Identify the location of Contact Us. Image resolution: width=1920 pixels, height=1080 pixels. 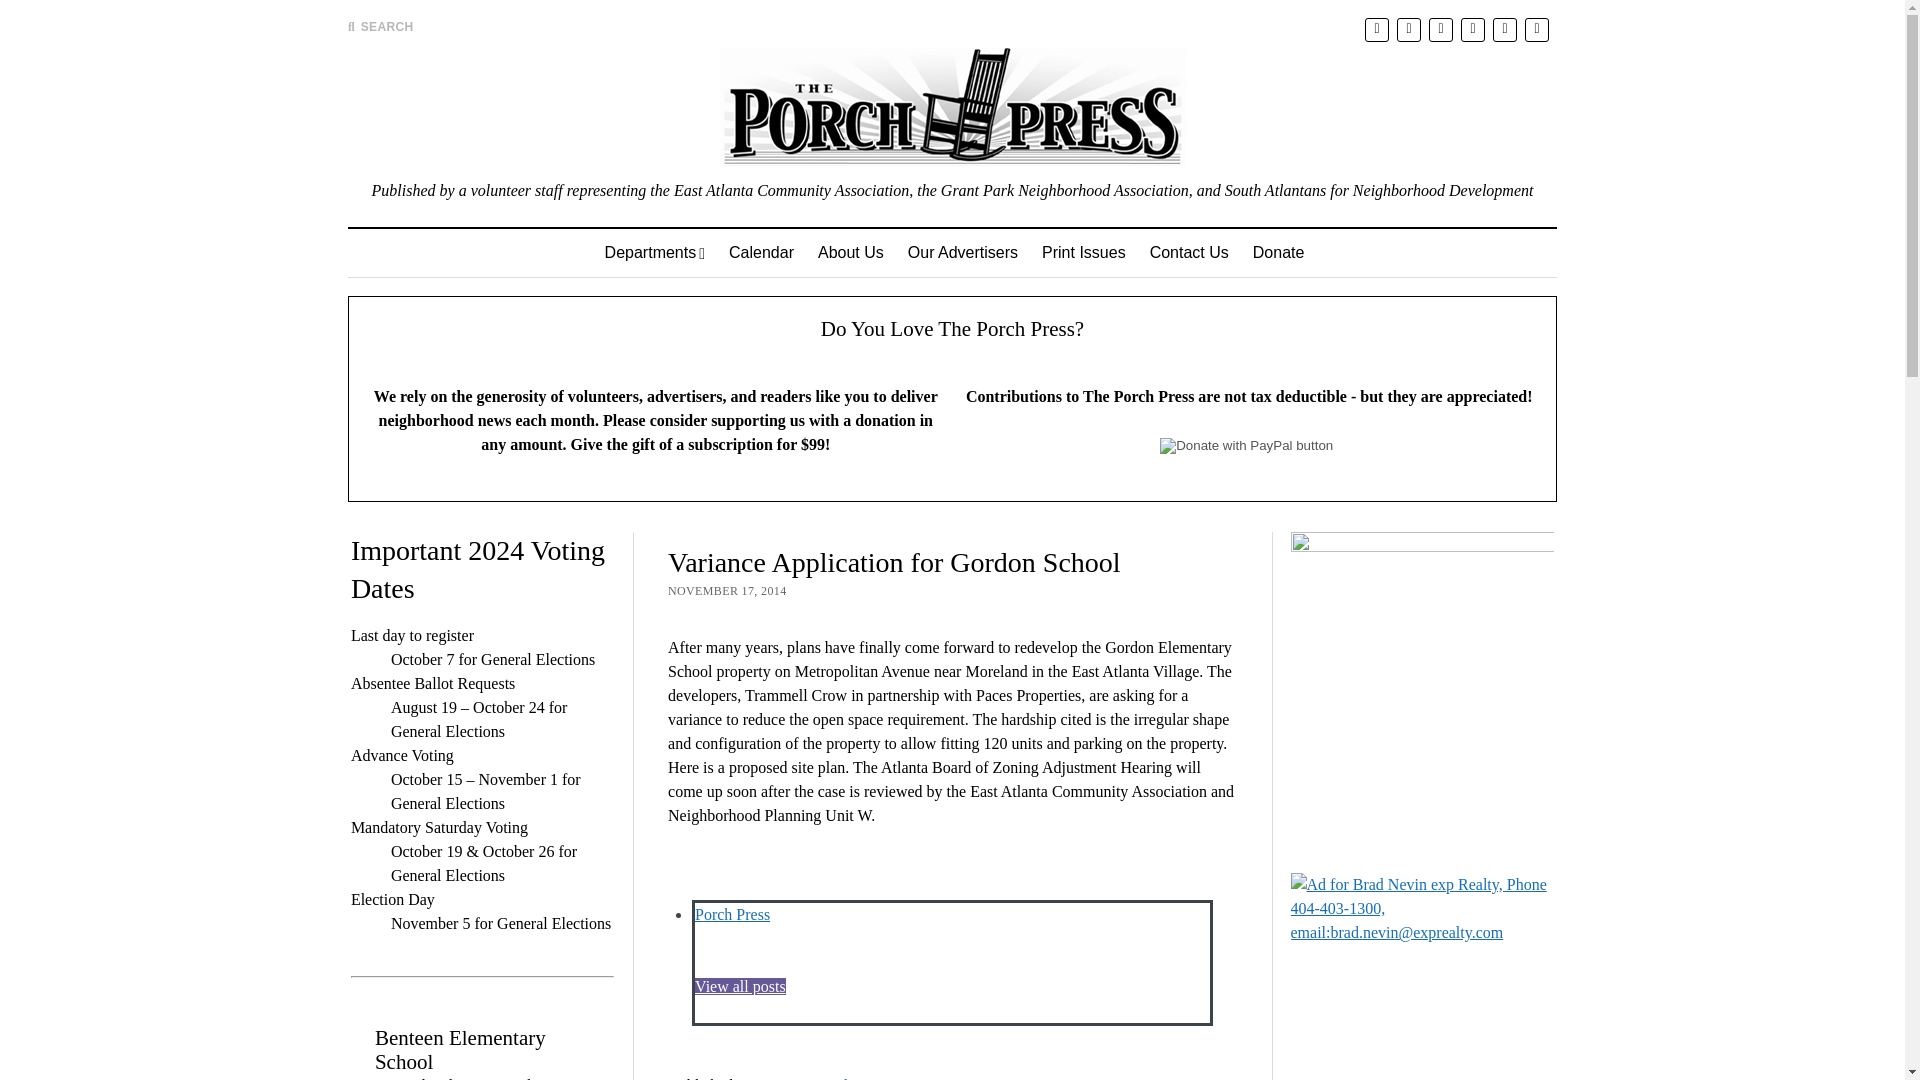
(1189, 252).